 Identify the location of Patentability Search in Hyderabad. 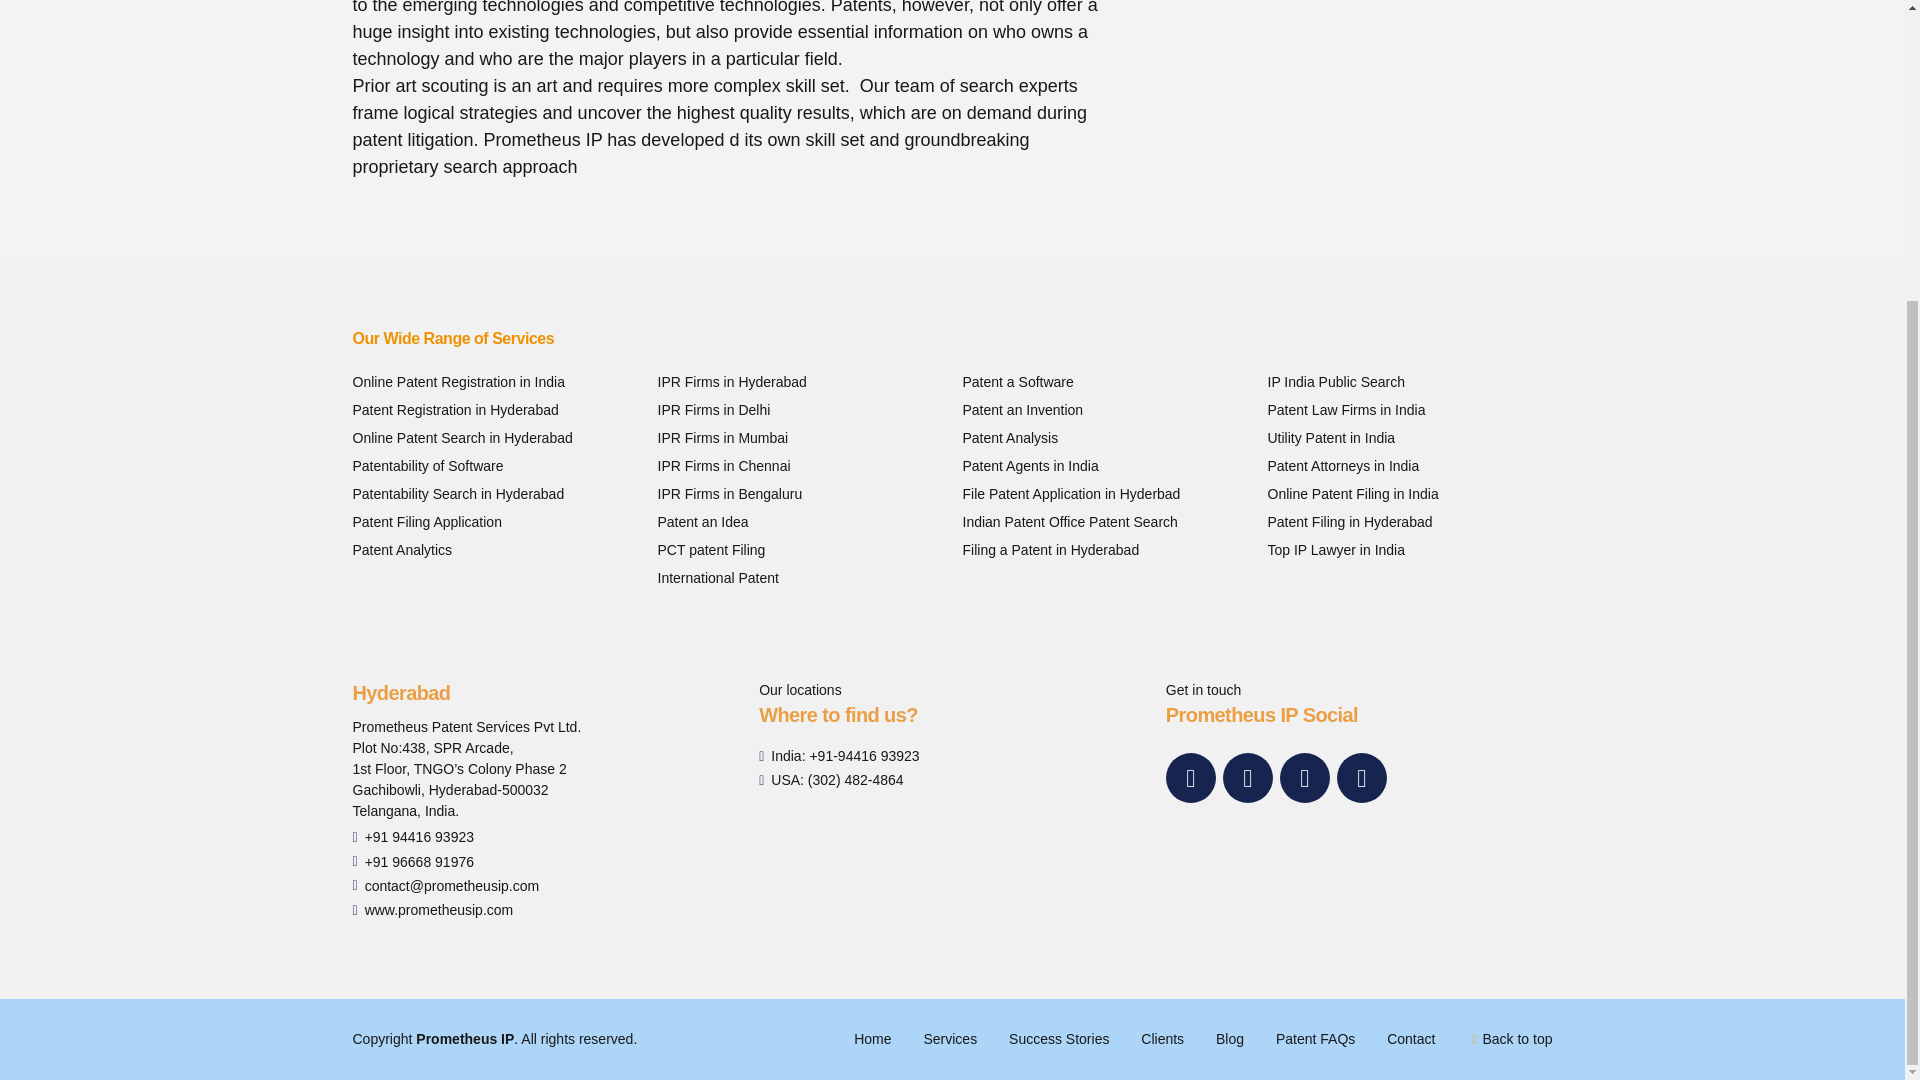
(458, 494).